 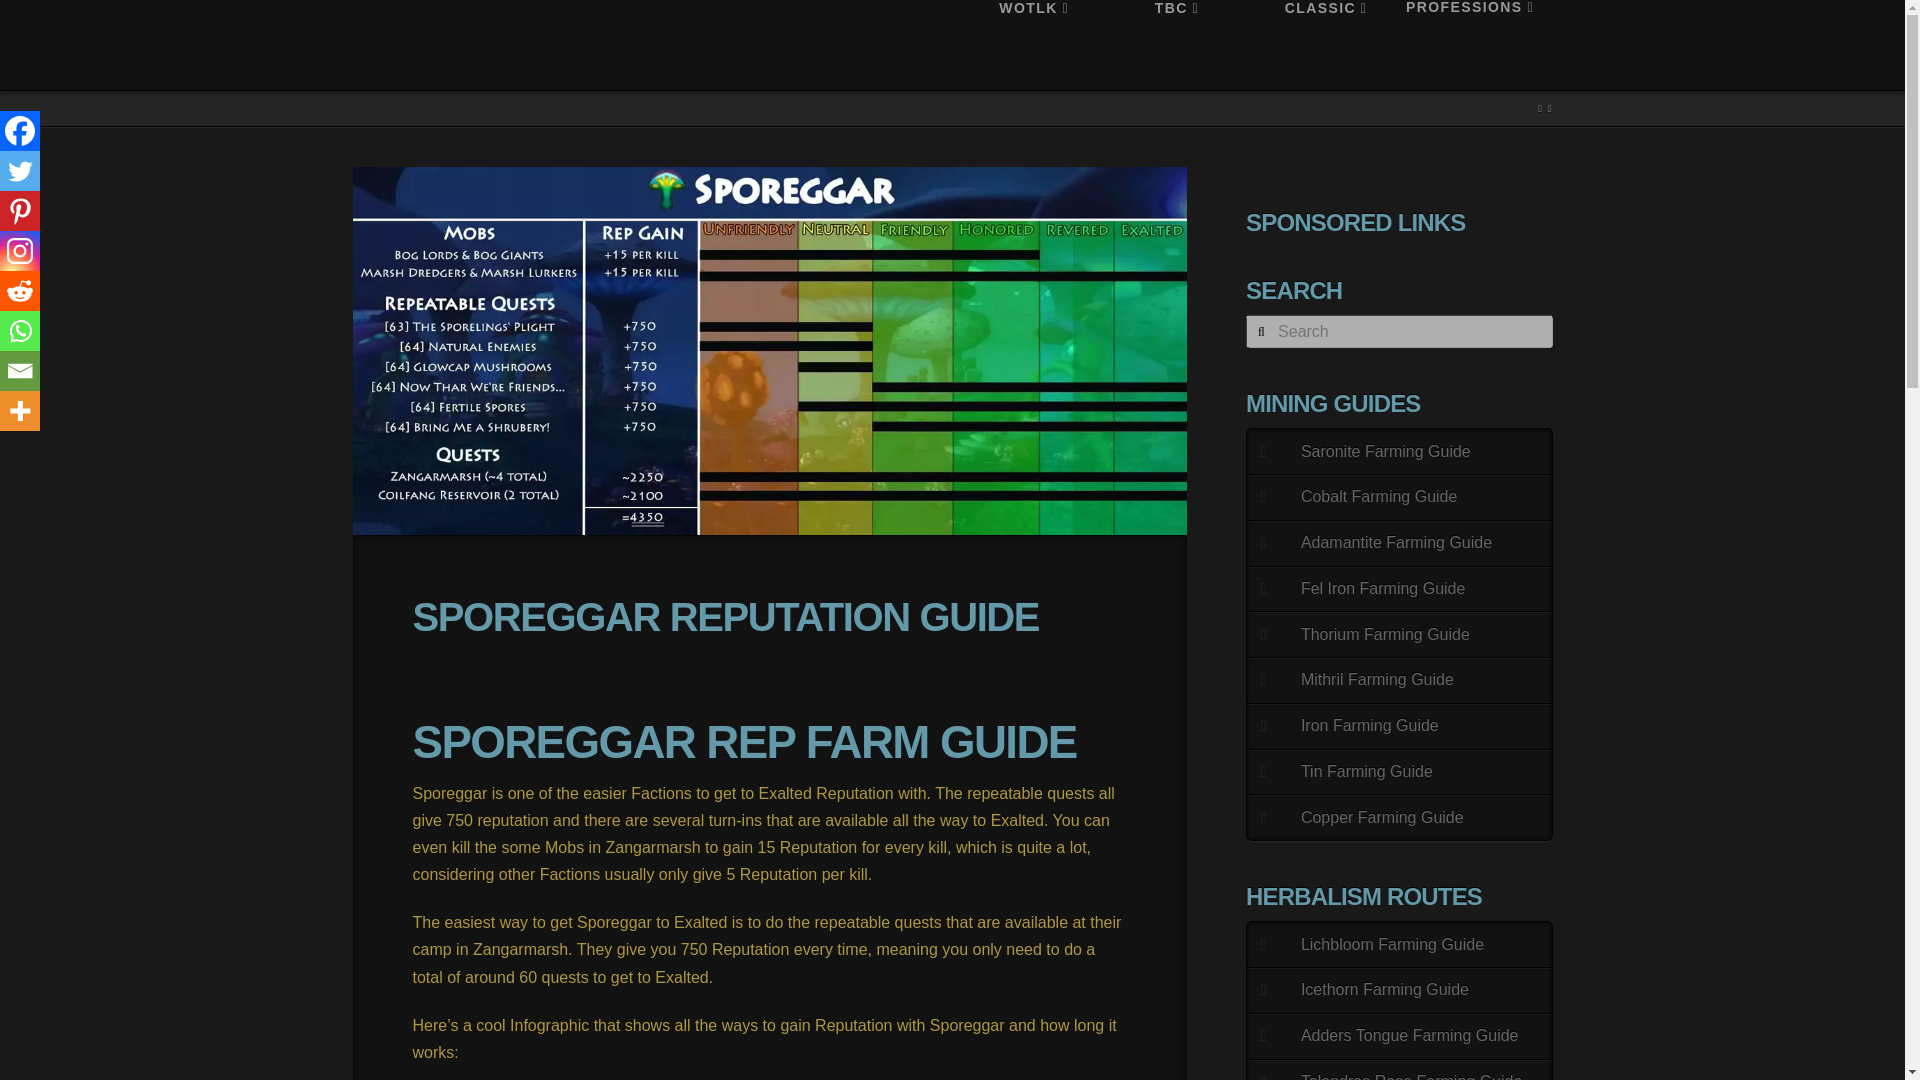 I want to click on More, so click(x=20, y=410).